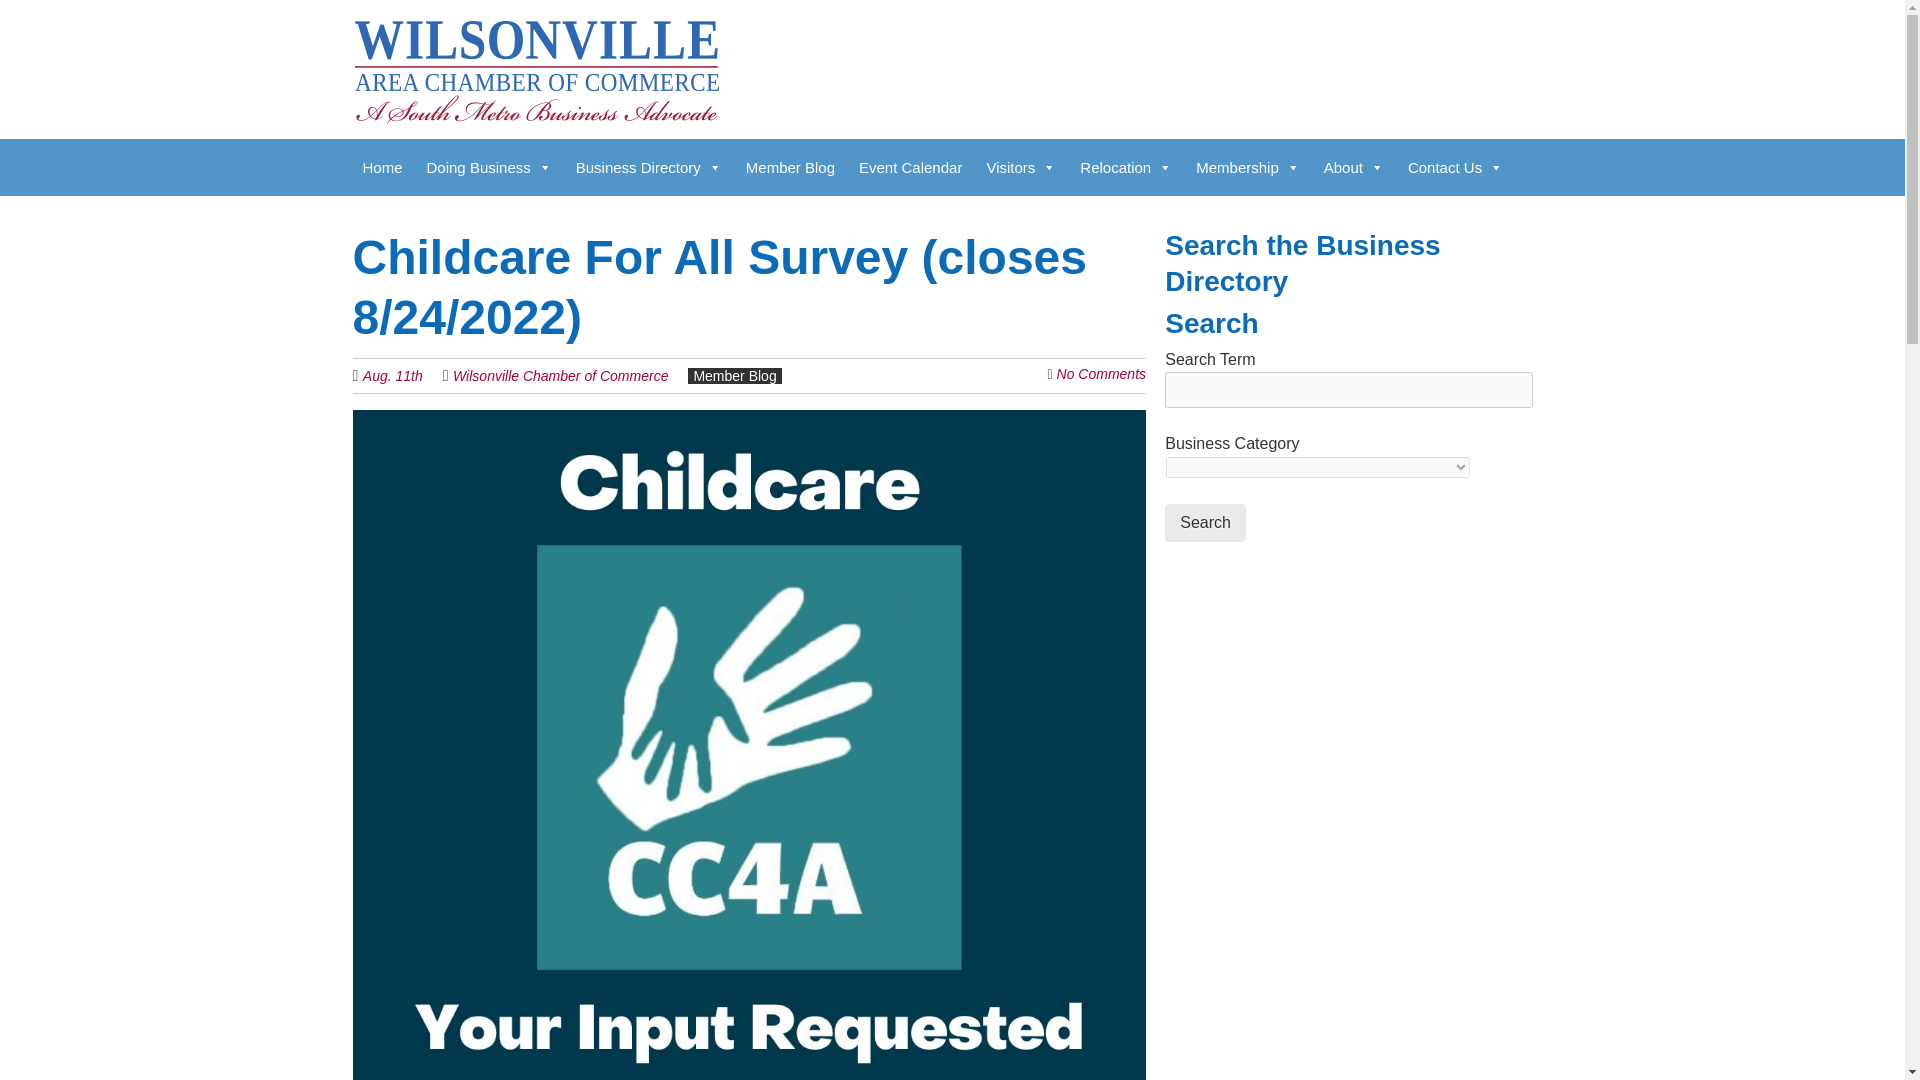 The image size is (1920, 1080). What do you see at coordinates (489, 168) in the screenshot?
I see `Doing Business` at bounding box center [489, 168].